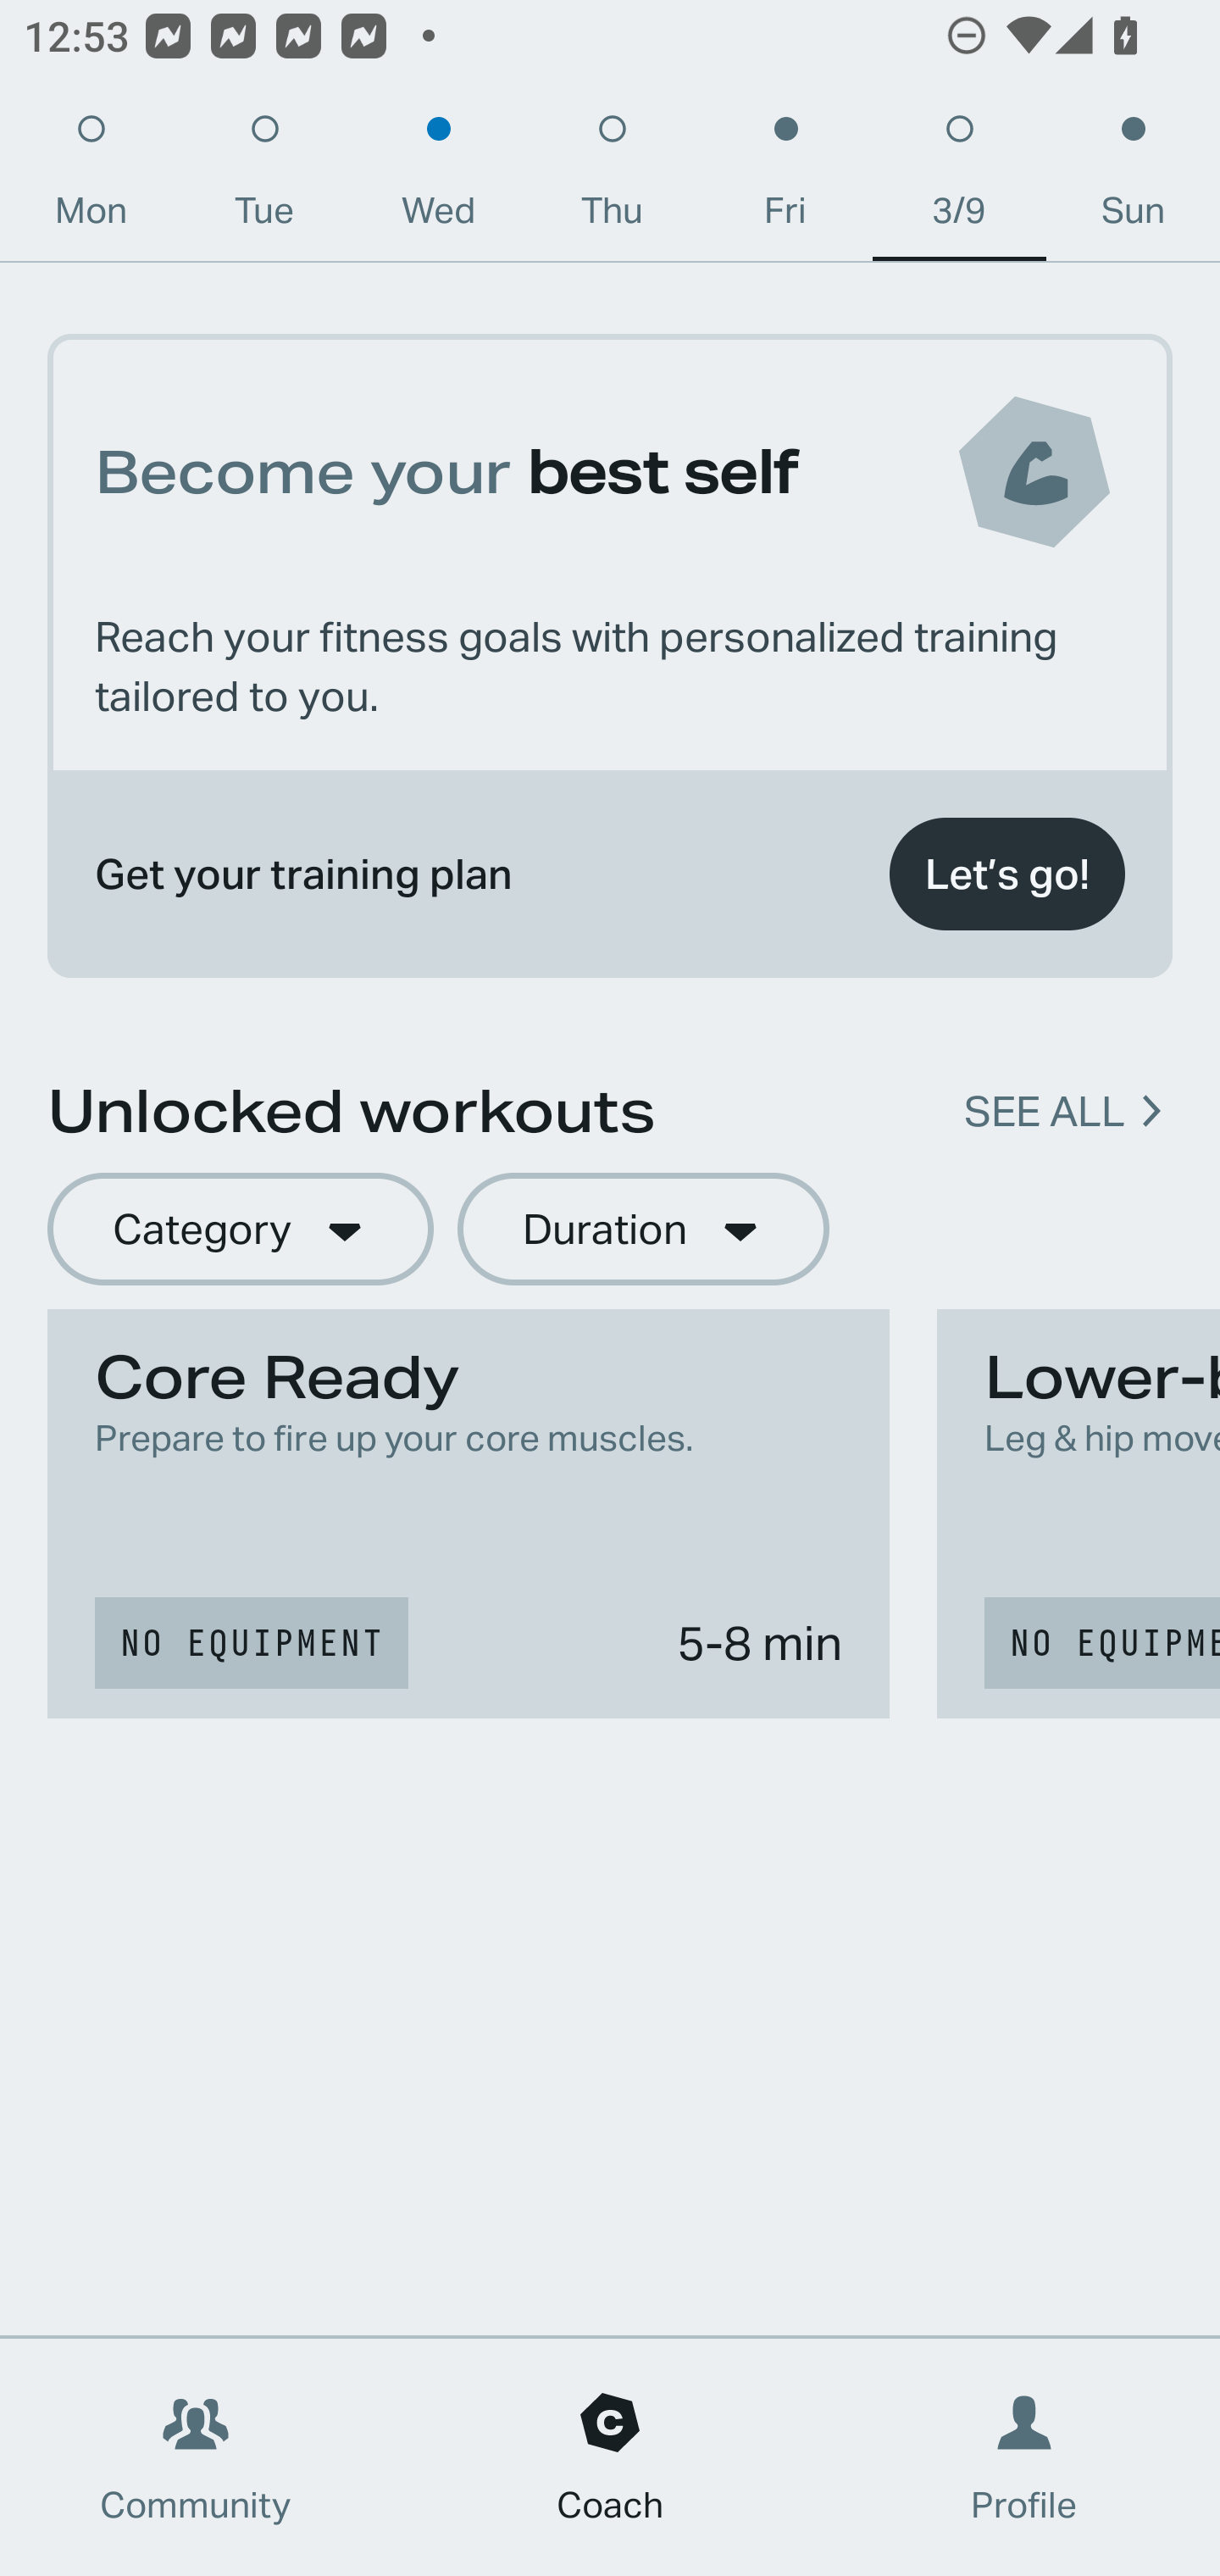 The width and height of the screenshot is (1220, 2576). Describe the element at coordinates (438, 178) in the screenshot. I see `Wed` at that location.